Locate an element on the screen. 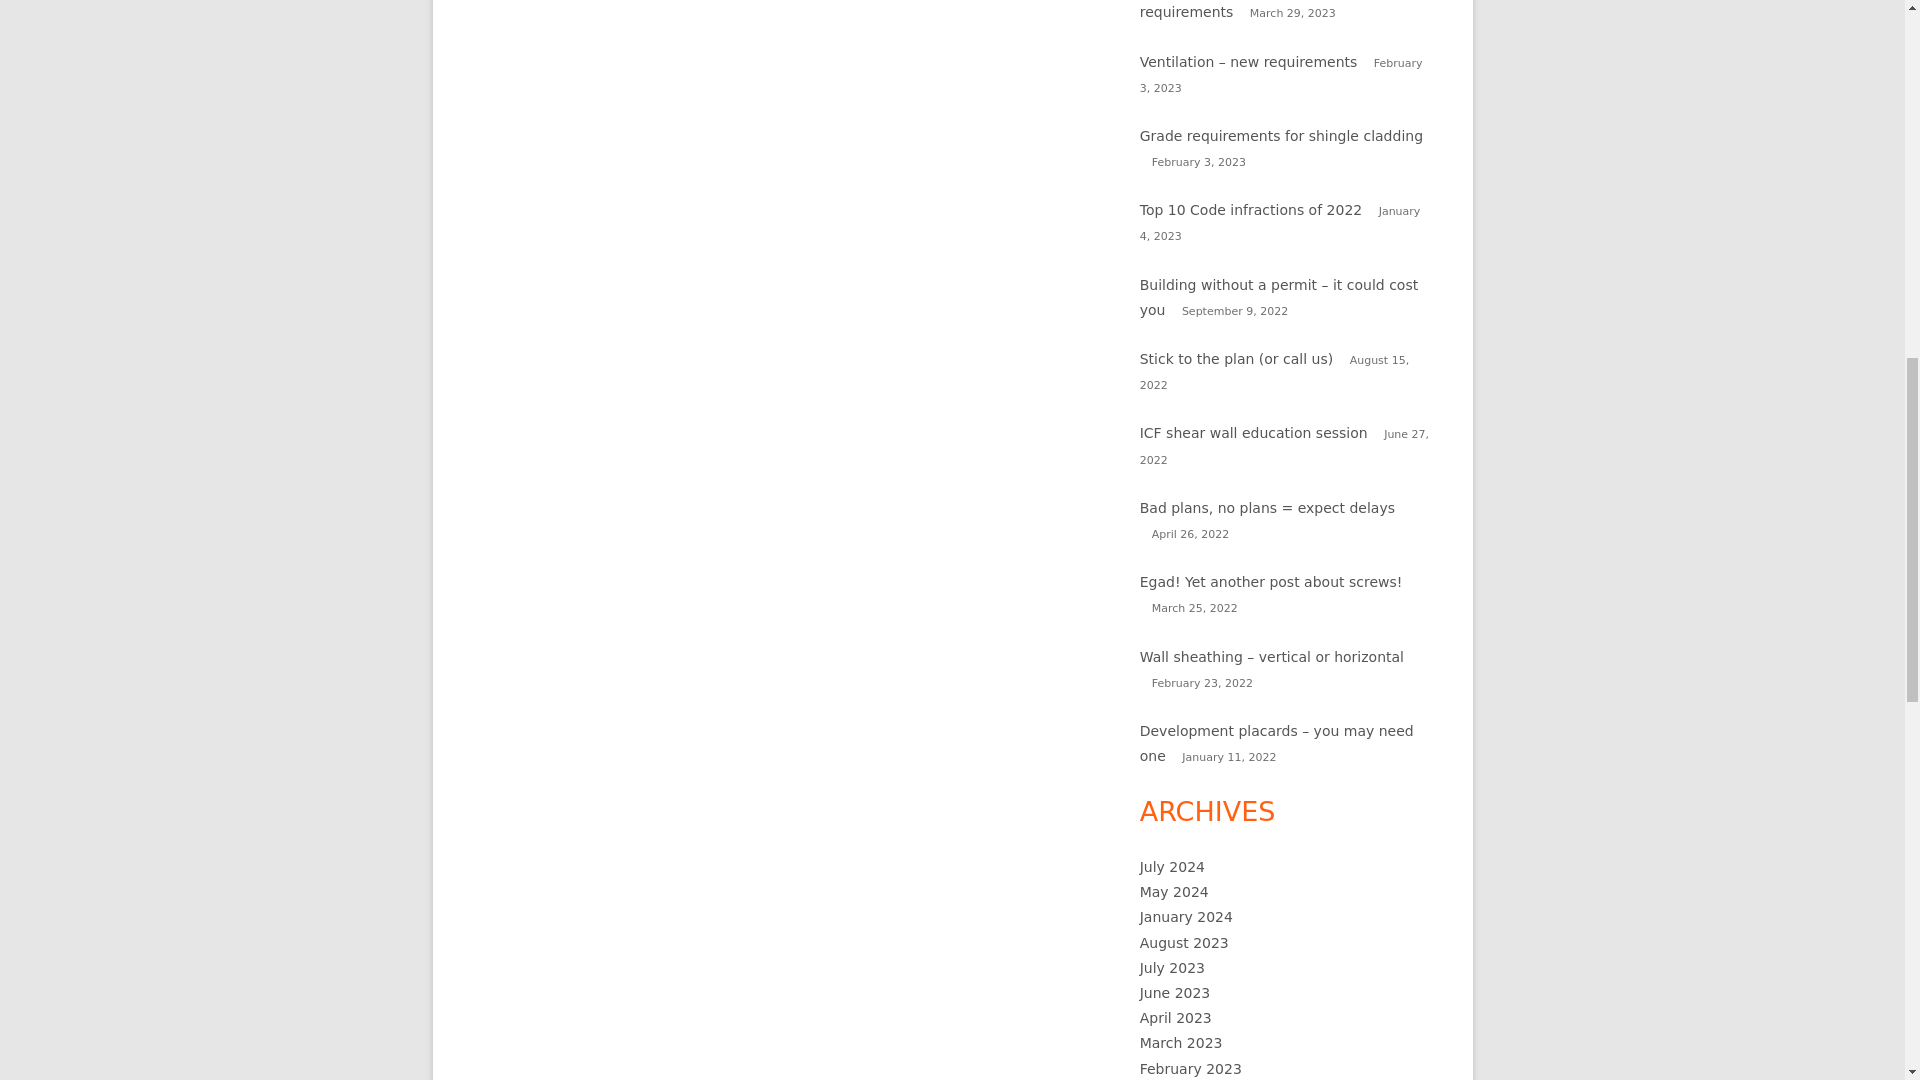 The height and width of the screenshot is (1080, 1920). May 2024 is located at coordinates (1174, 892).